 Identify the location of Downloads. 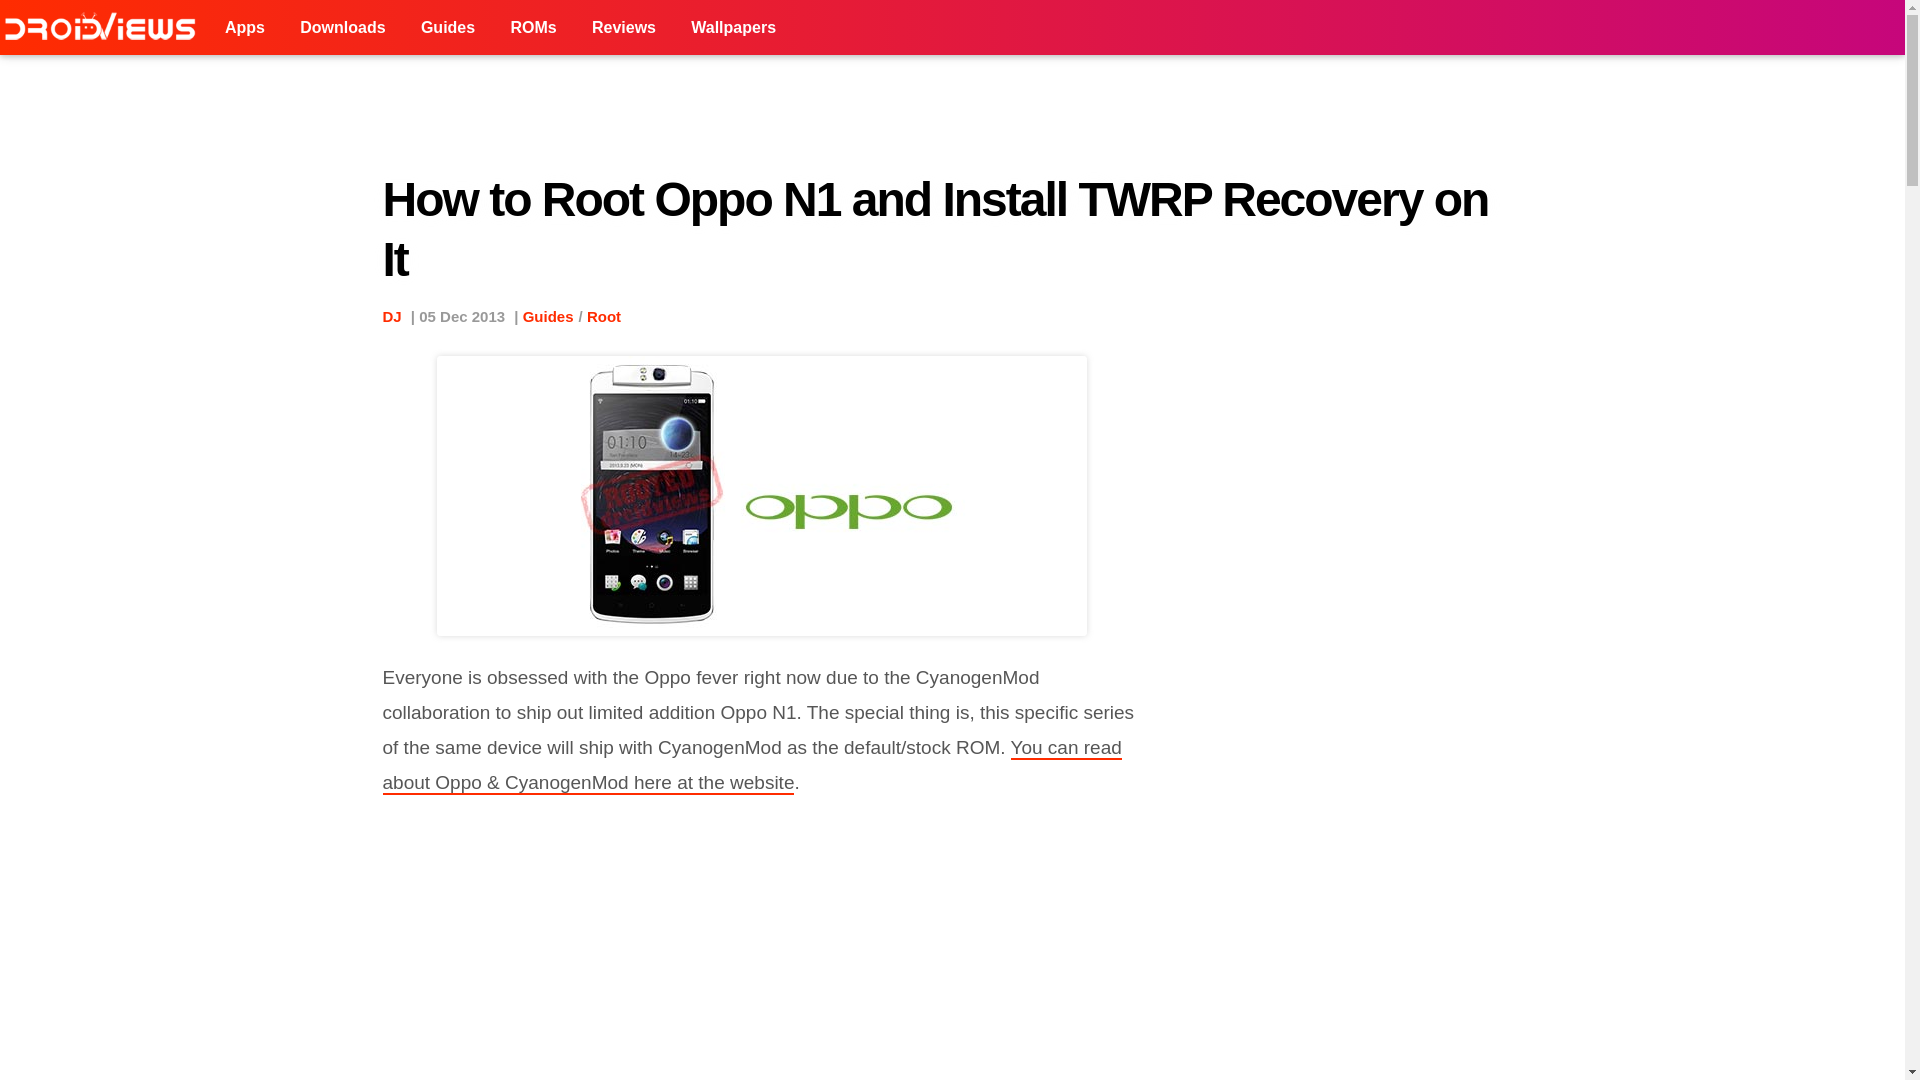
(342, 28).